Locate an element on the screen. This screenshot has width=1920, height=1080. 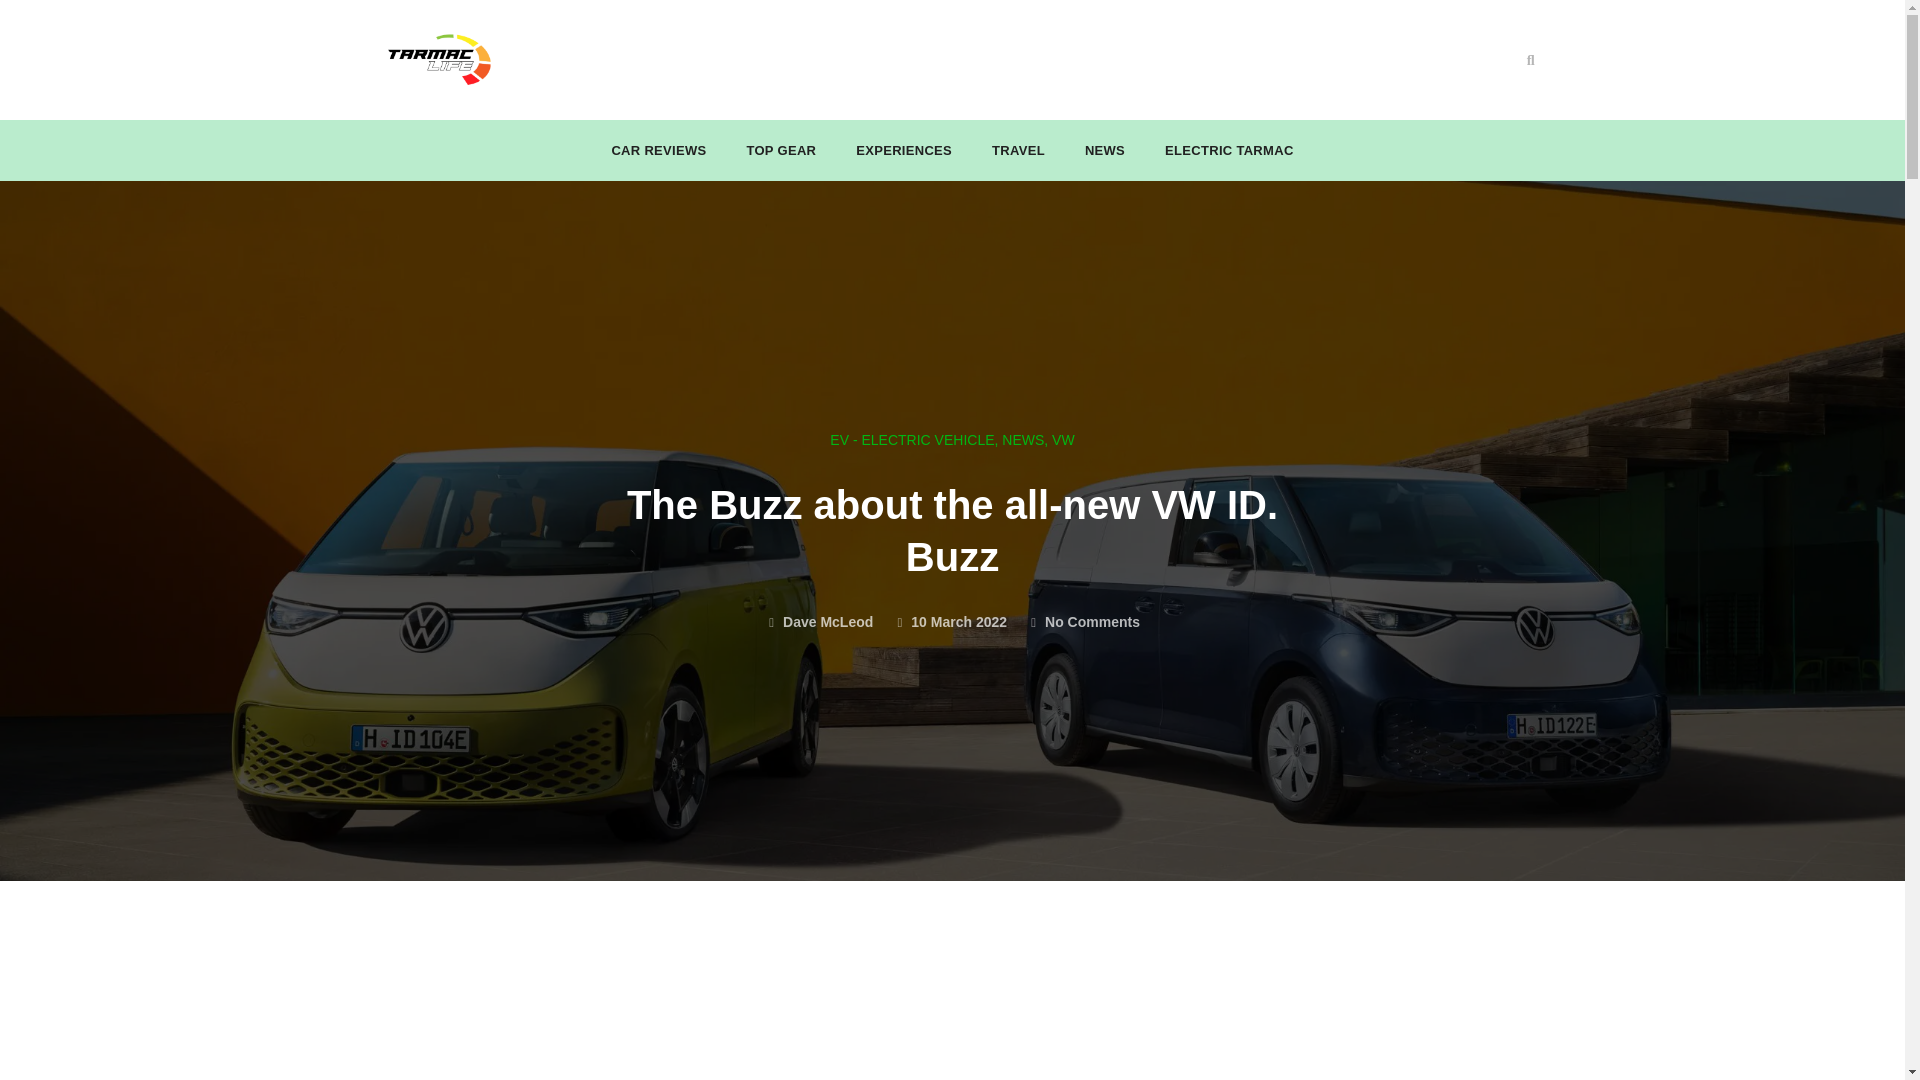
TOP GEAR is located at coordinates (780, 150).